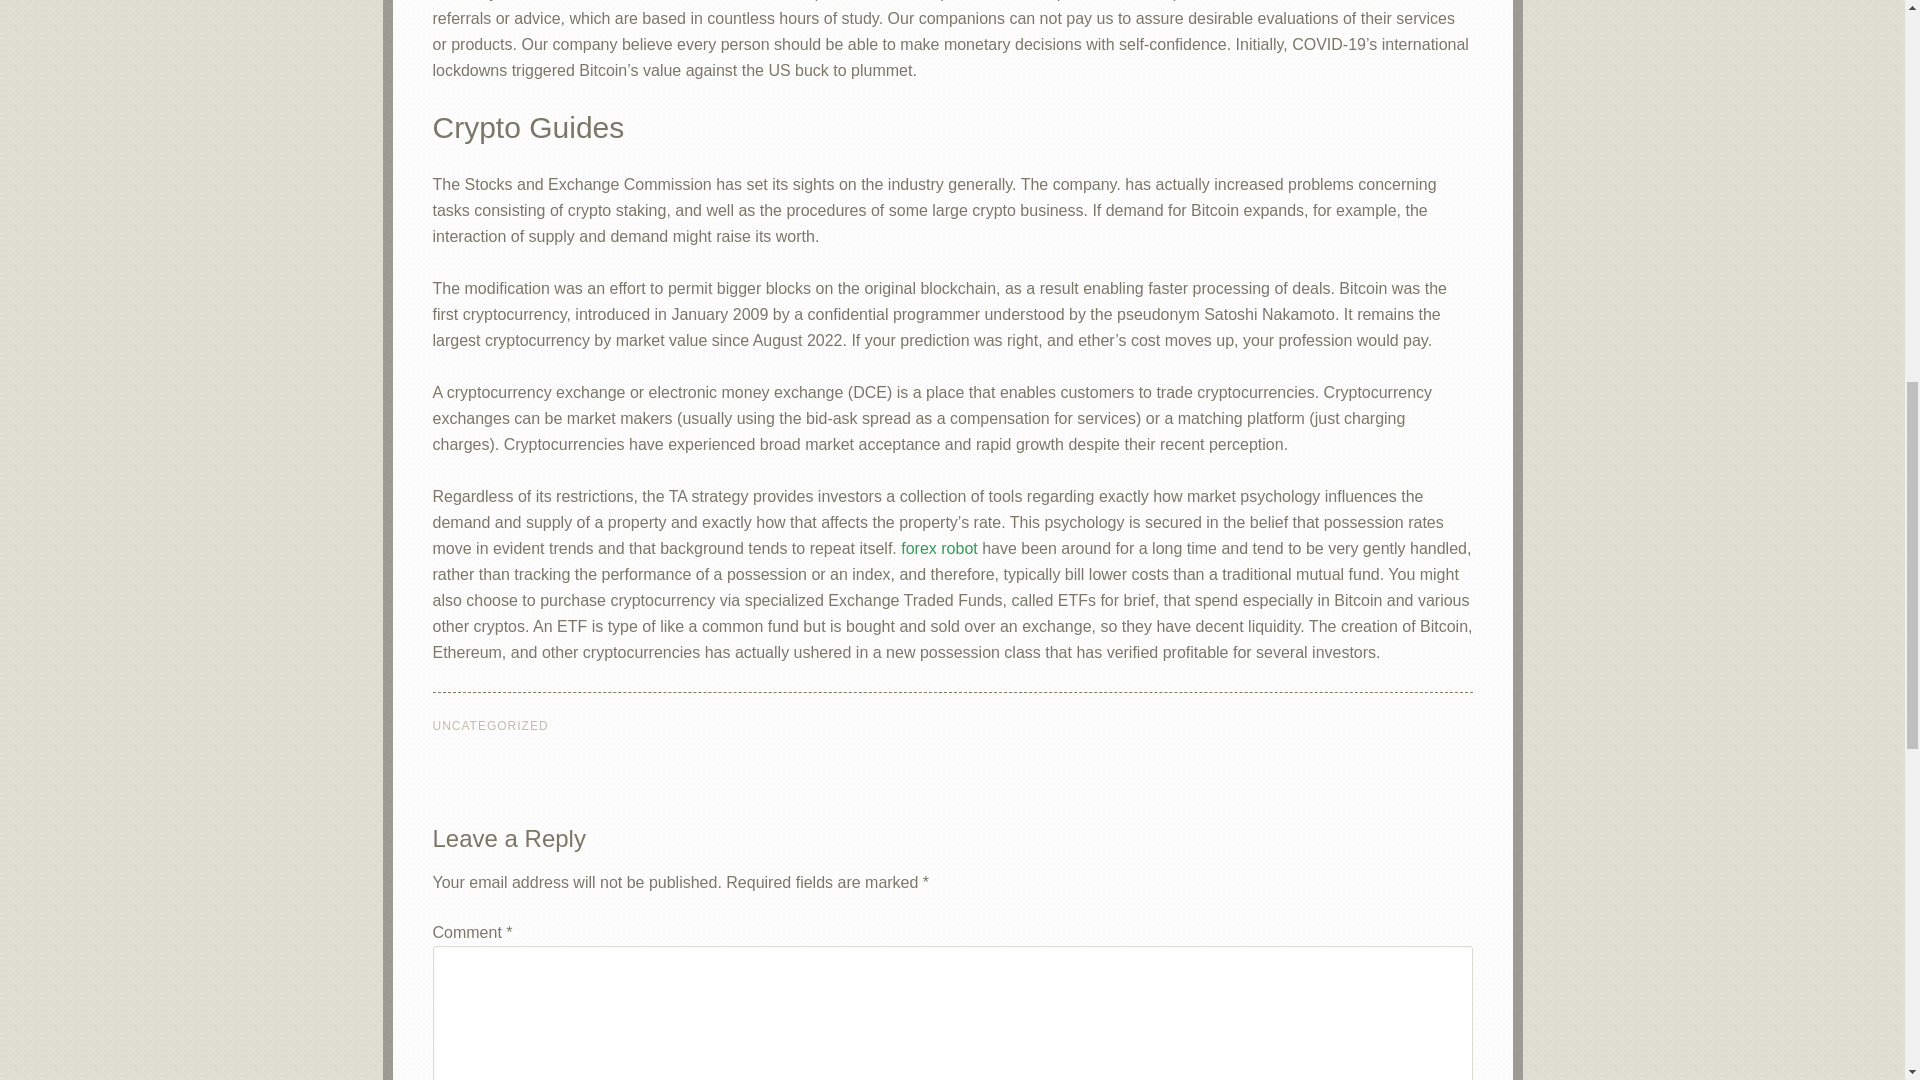  Describe the element at coordinates (938, 548) in the screenshot. I see `forex robot` at that location.